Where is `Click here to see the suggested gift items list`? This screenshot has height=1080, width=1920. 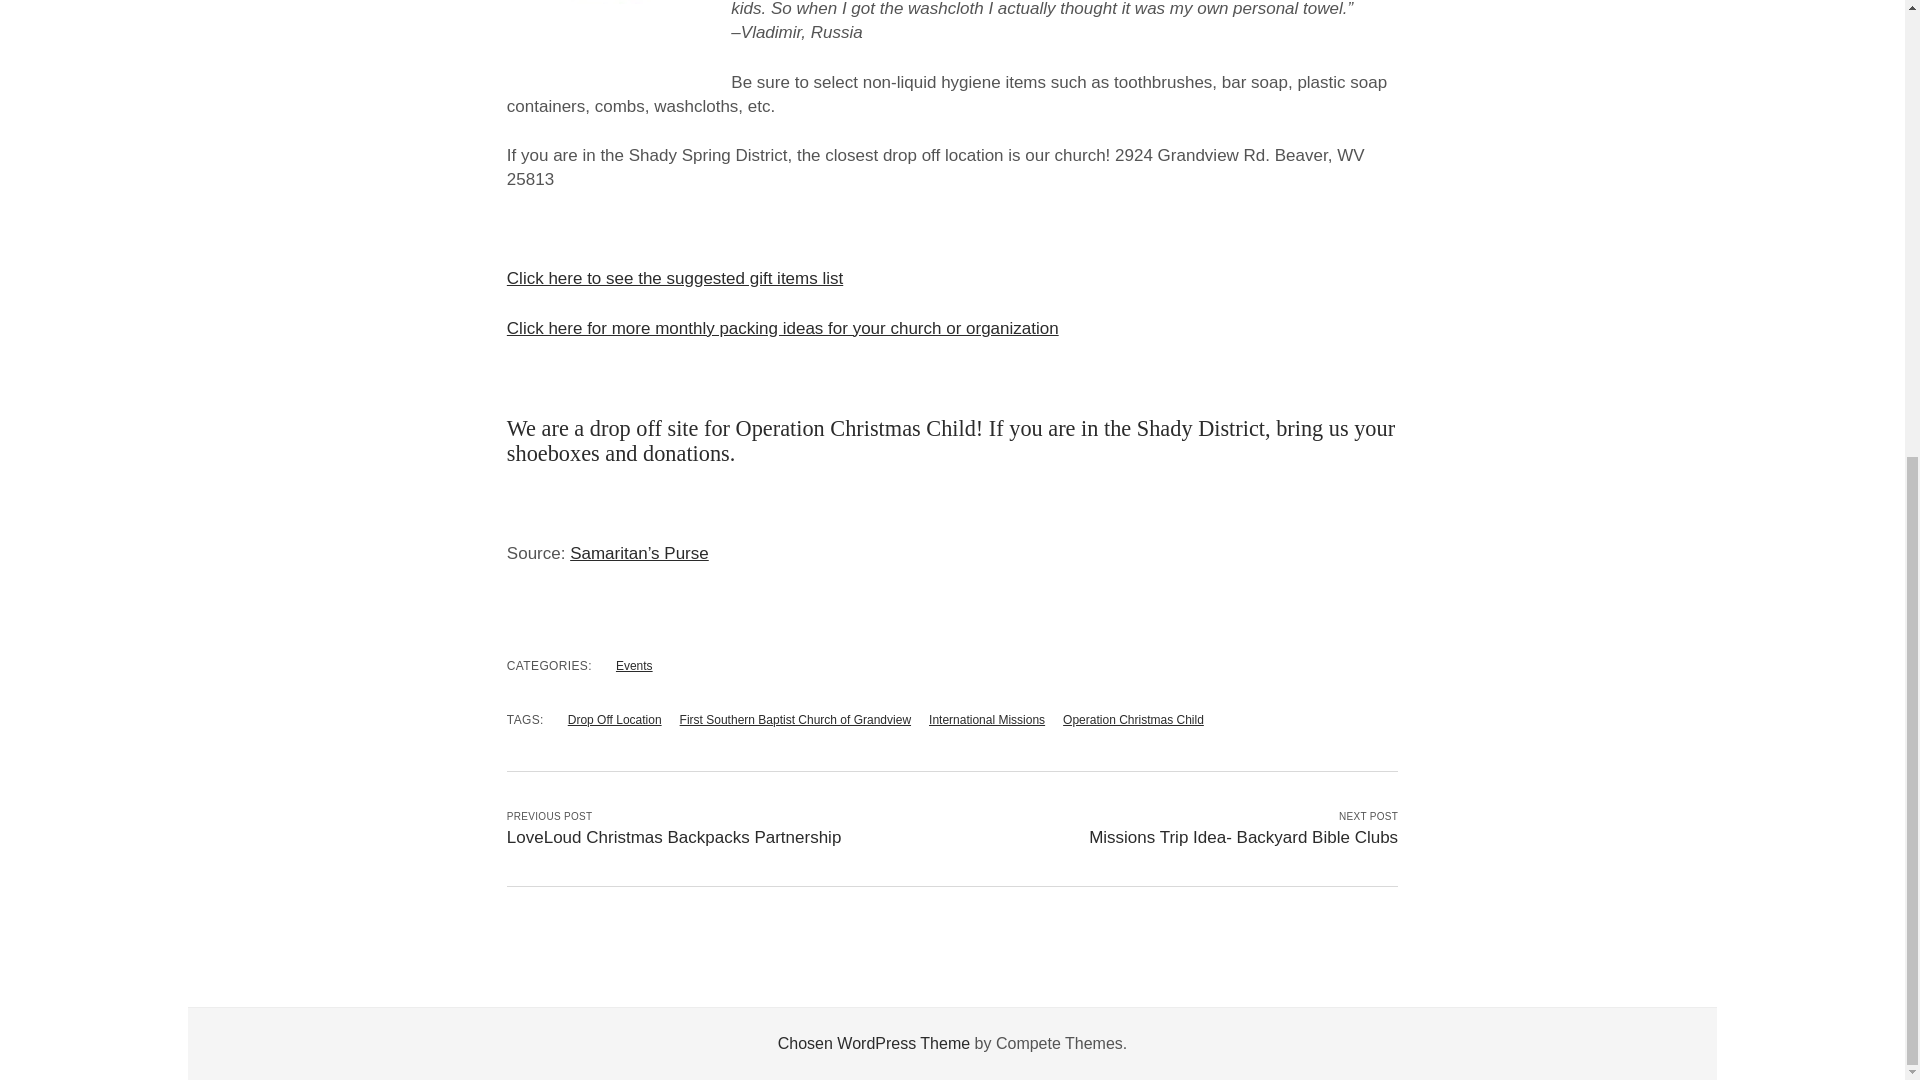
Click here to see the suggested gift items list is located at coordinates (674, 278).